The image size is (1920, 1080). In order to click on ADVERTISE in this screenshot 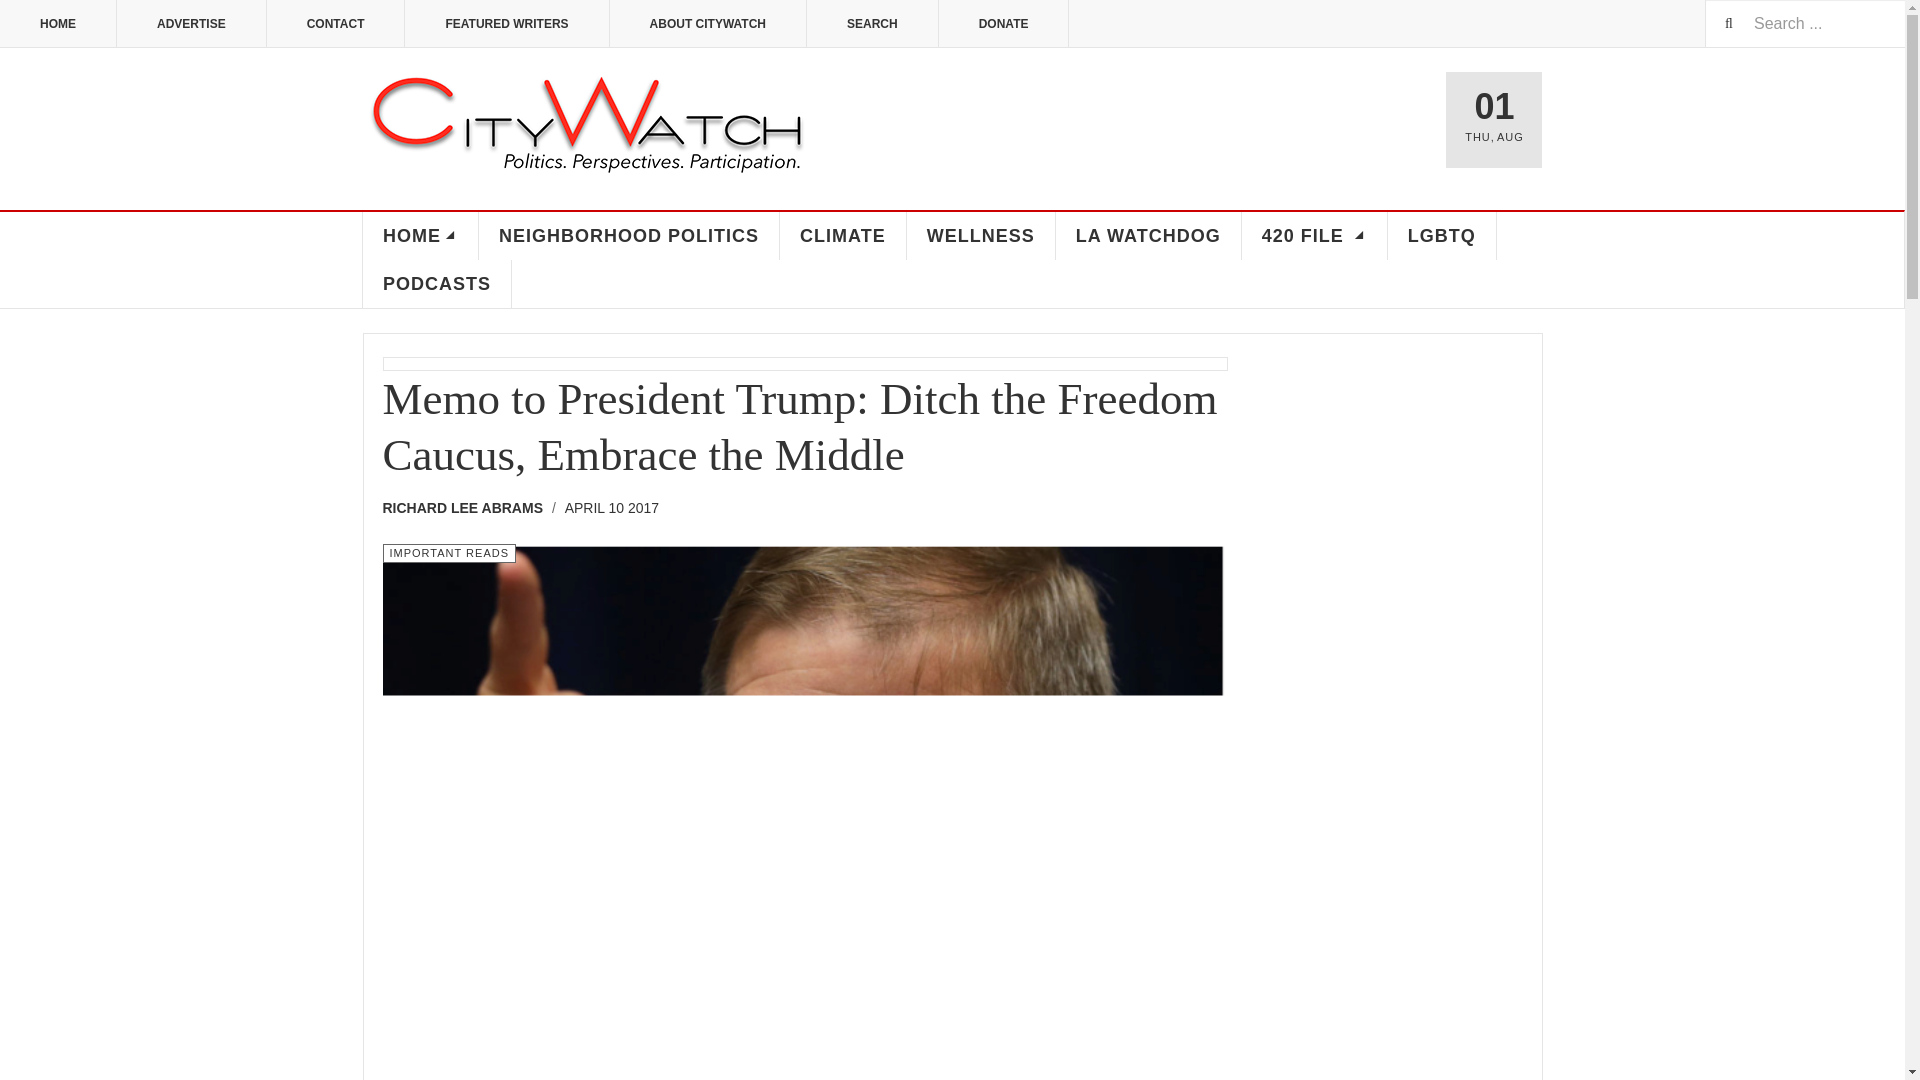, I will do `click(192, 24)`.